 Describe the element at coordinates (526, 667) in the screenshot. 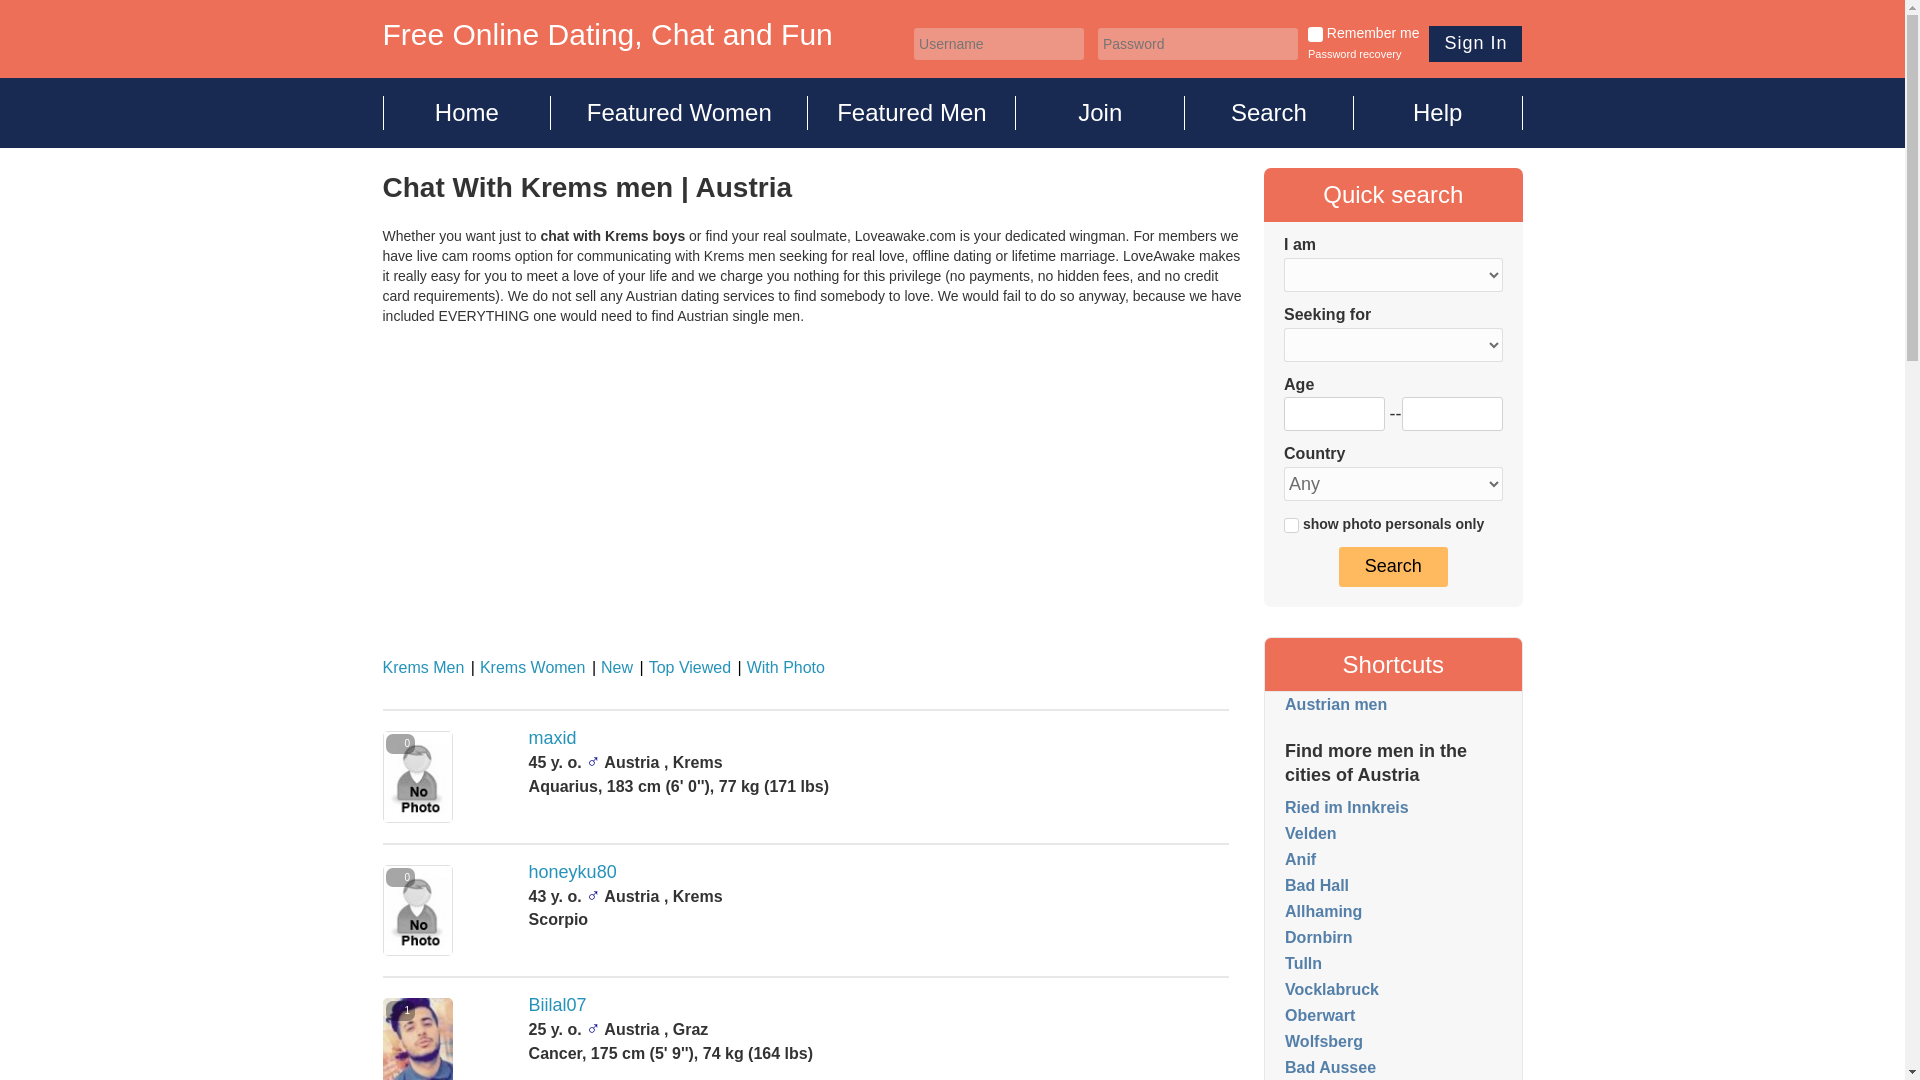

I see `Krems Women` at that location.